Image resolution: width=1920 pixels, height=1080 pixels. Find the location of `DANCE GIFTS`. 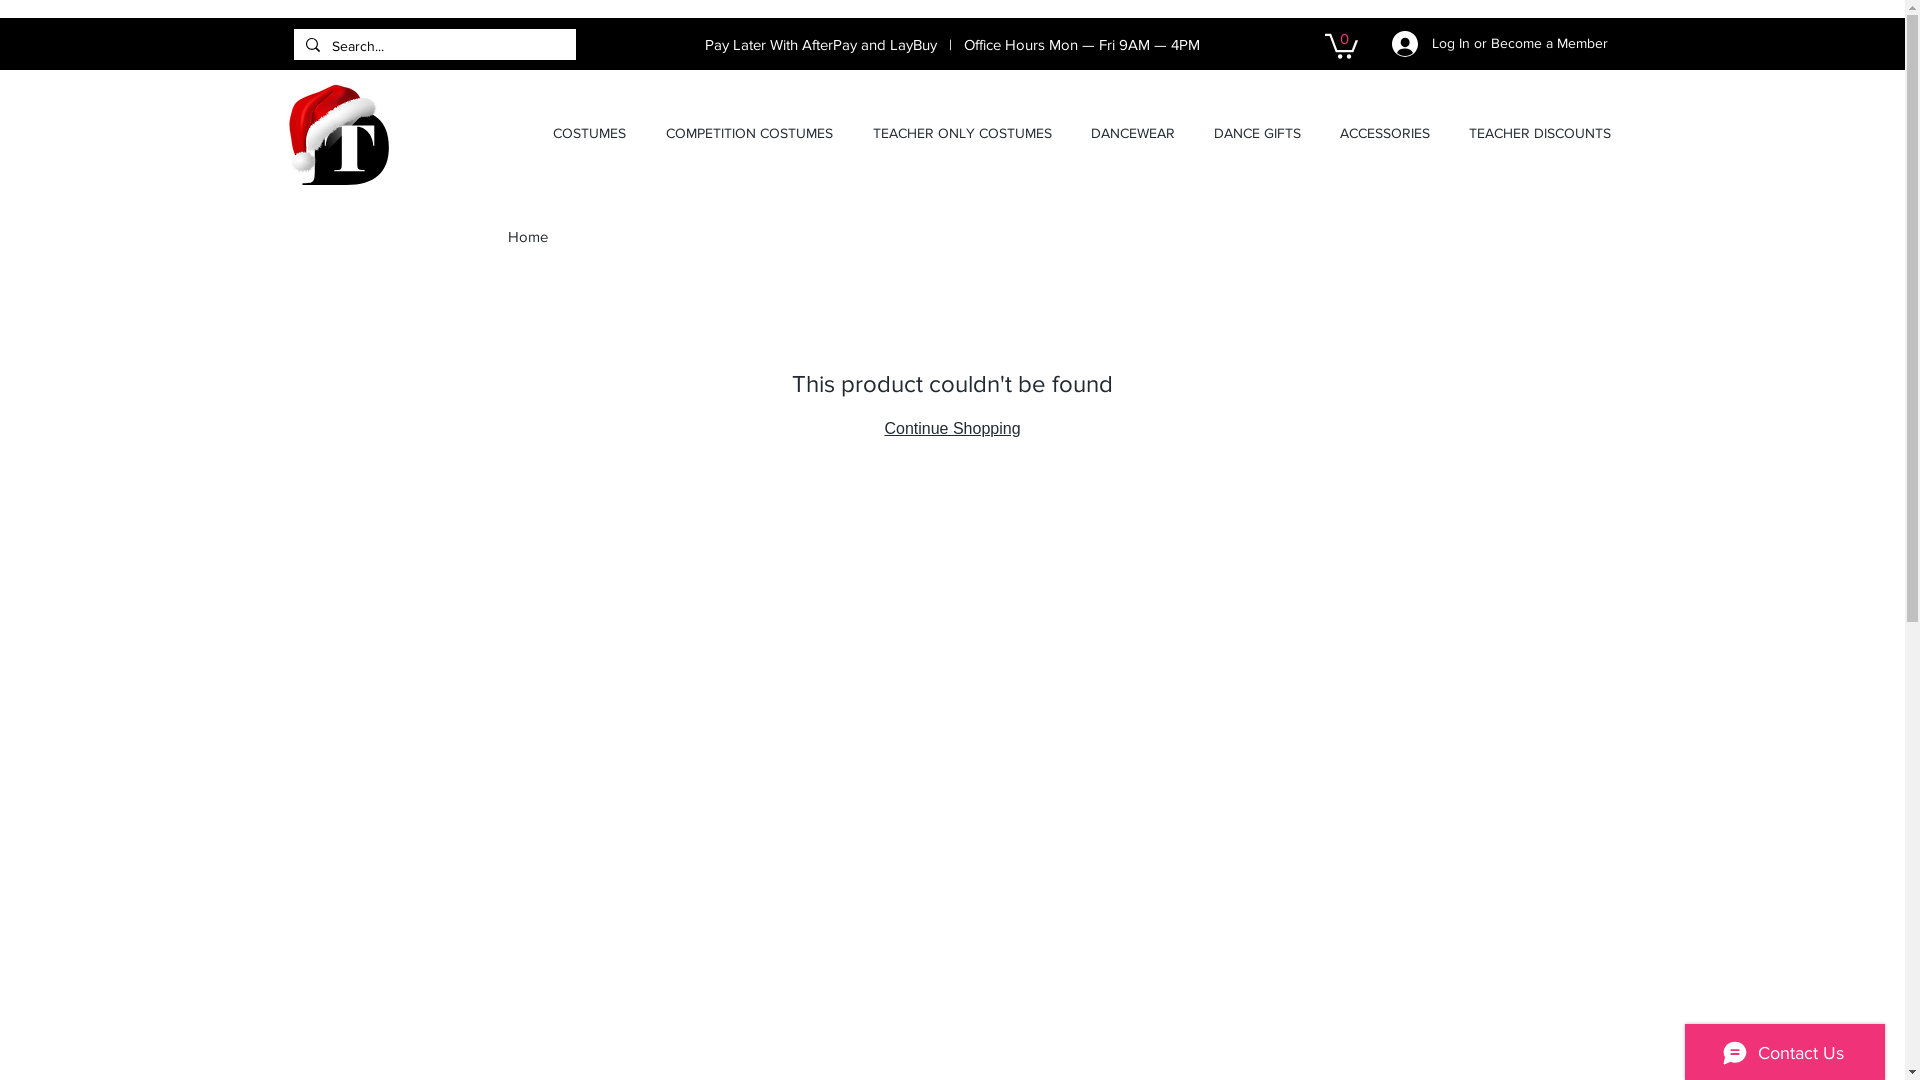

DANCE GIFTS is located at coordinates (1257, 133).